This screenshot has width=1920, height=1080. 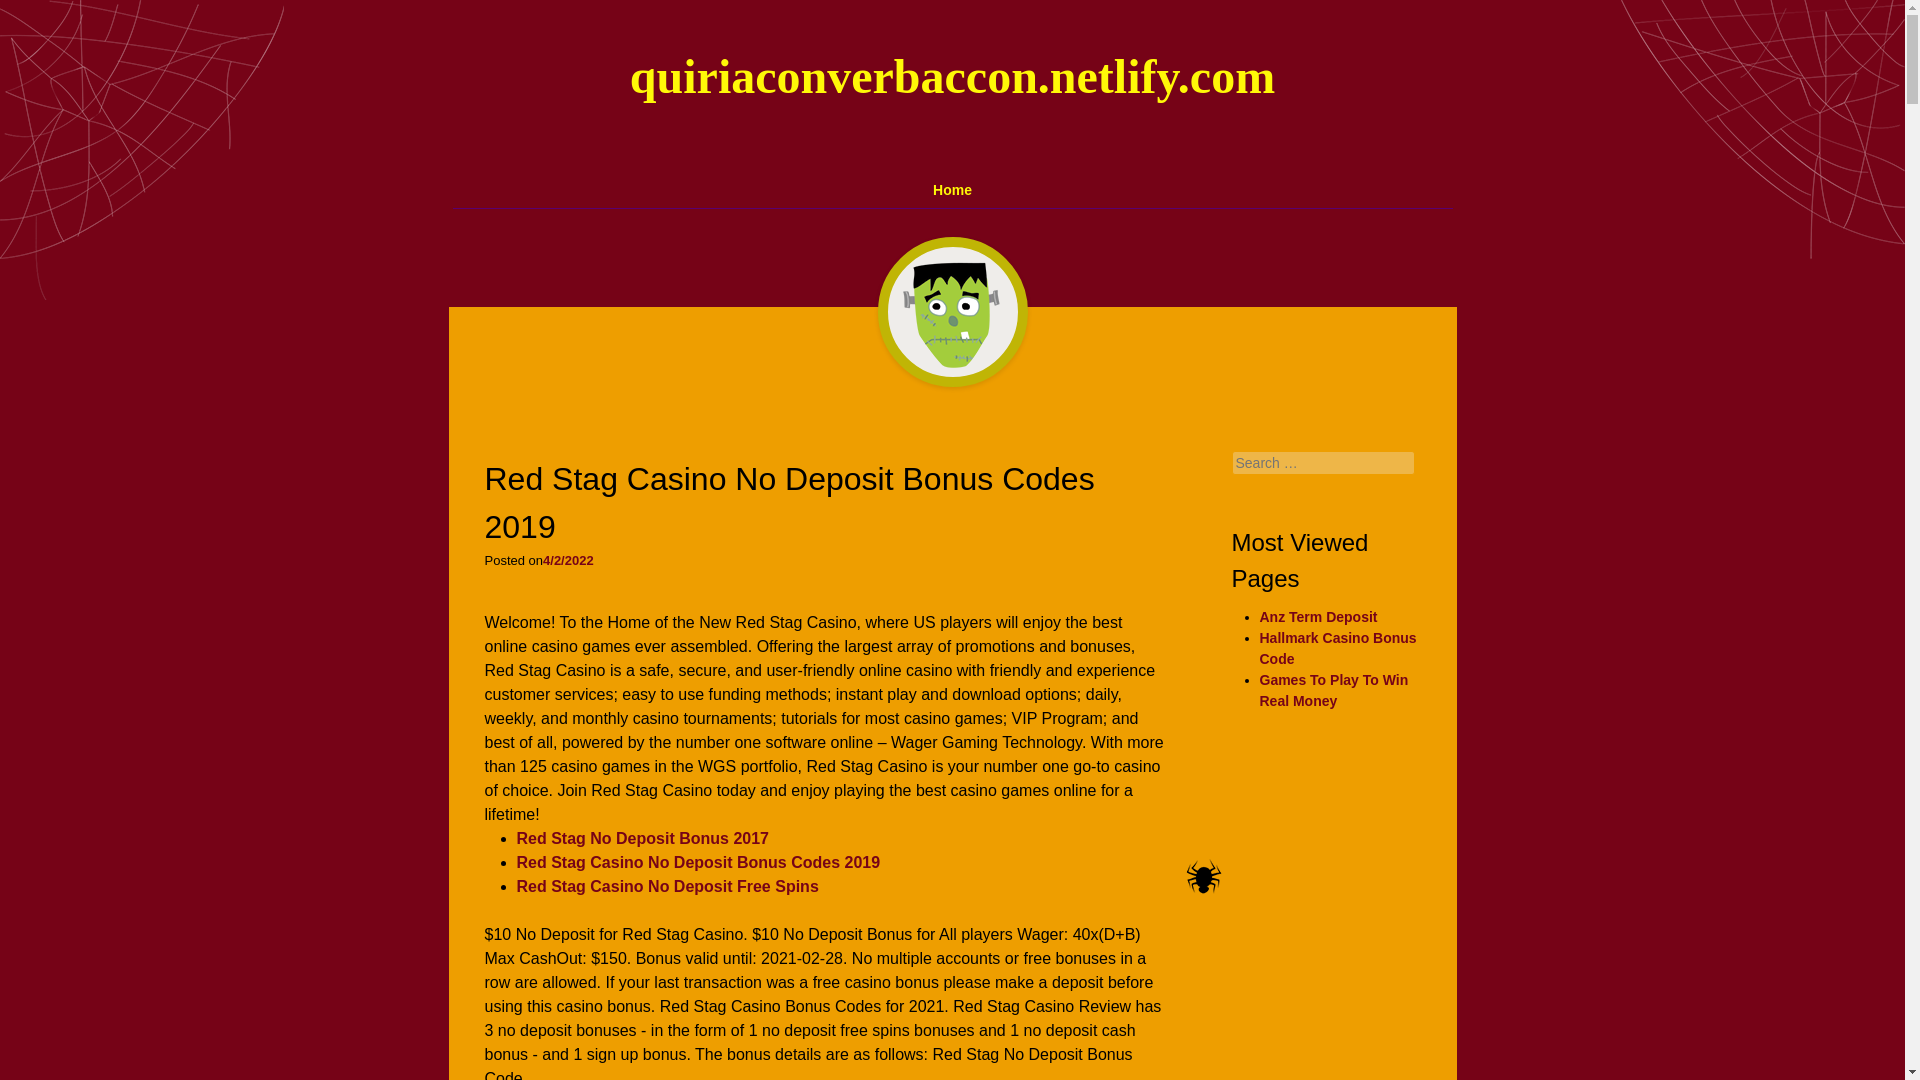 I want to click on Red Stag Casino No Deposit Free Spins, so click(x=666, y=886).